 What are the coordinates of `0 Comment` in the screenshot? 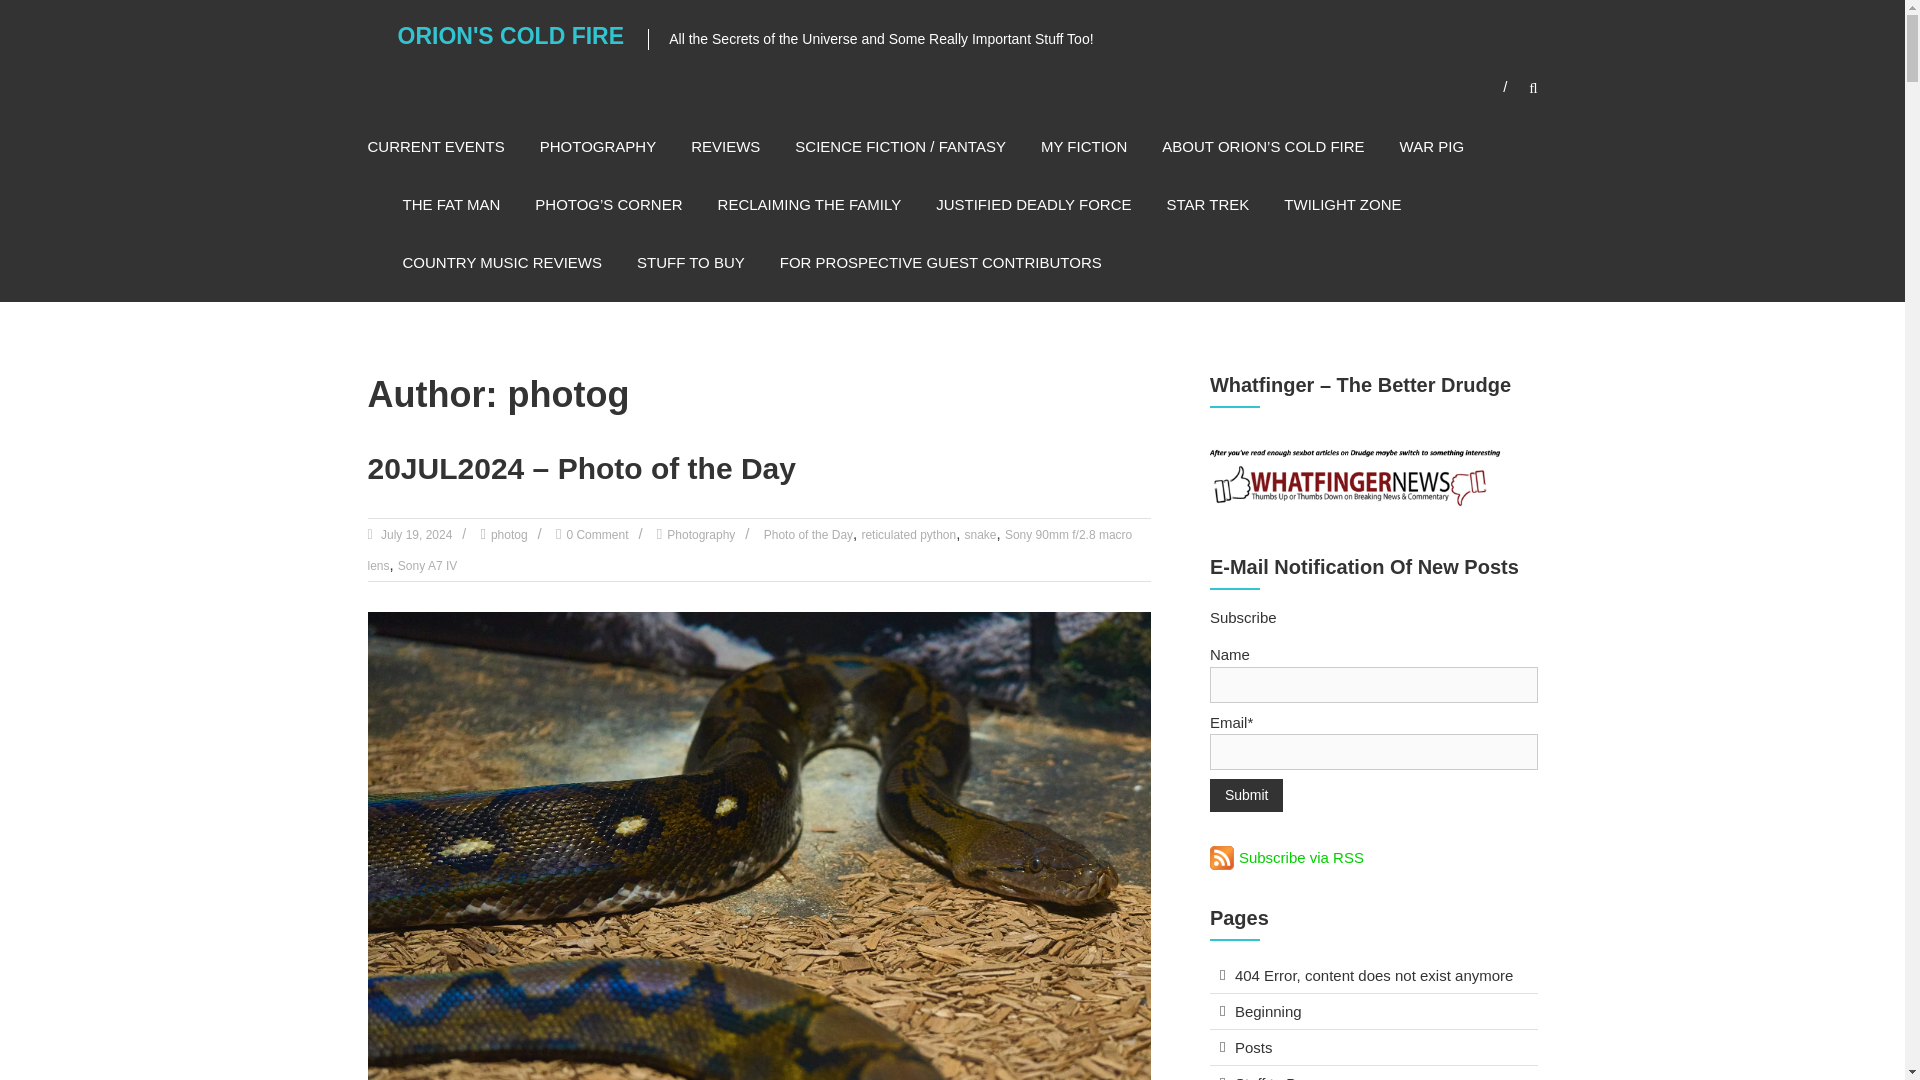 It's located at (596, 535).